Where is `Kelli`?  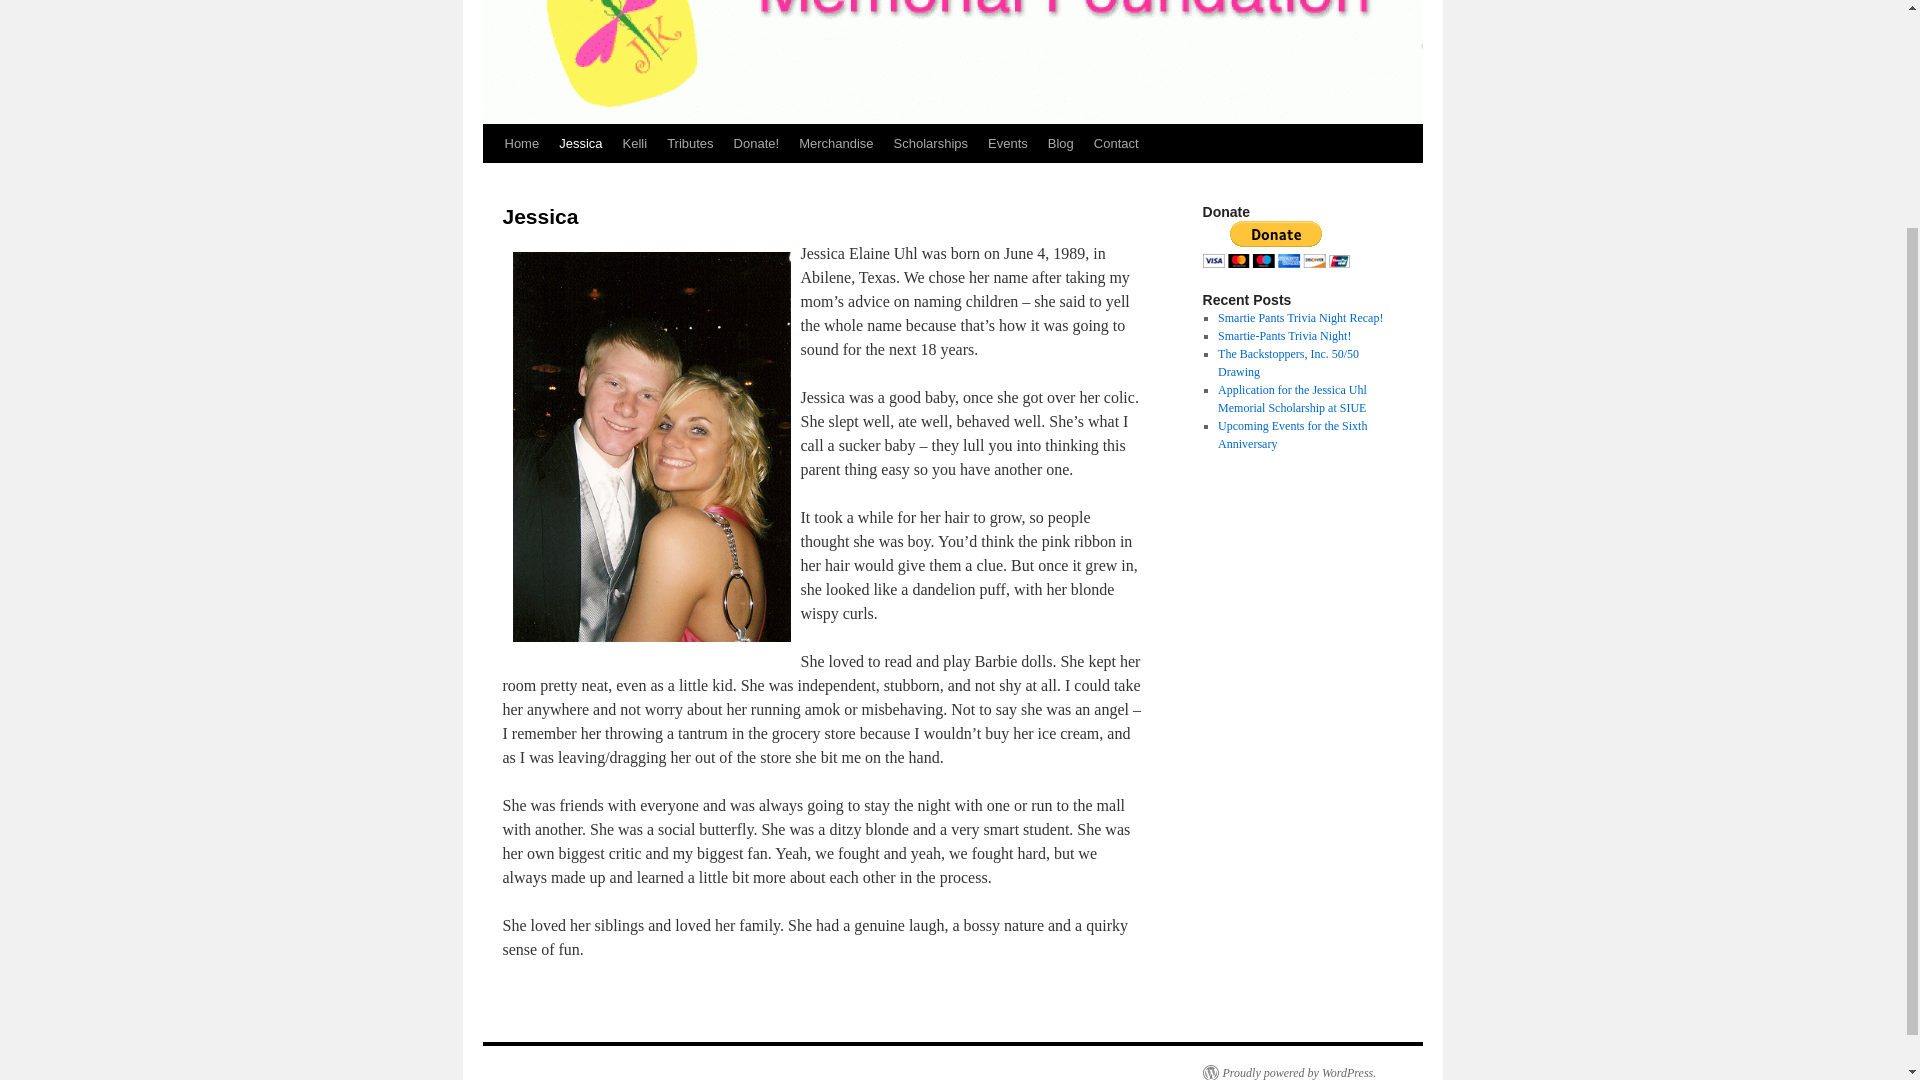
Kelli is located at coordinates (635, 144).